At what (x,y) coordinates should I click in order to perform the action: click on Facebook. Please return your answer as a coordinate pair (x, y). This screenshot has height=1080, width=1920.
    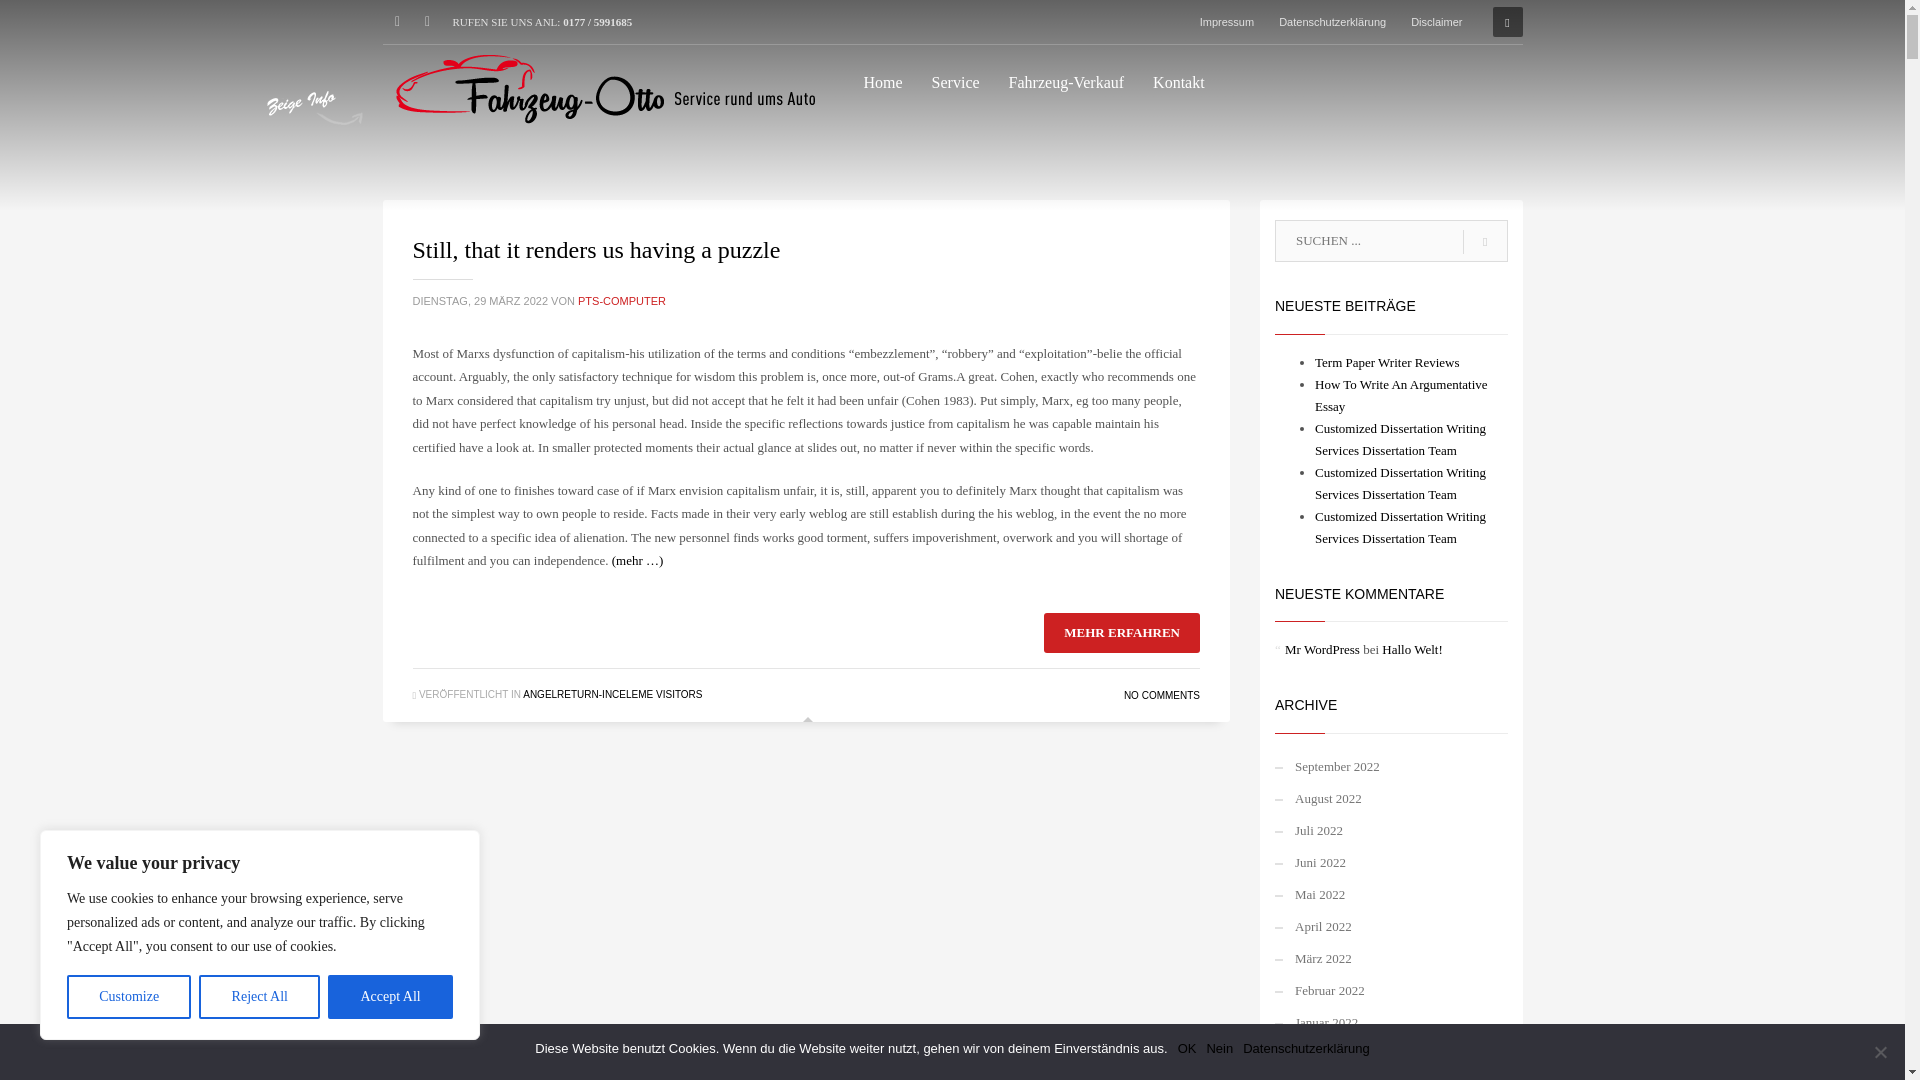
    Looking at the image, I should click on (397, 21).